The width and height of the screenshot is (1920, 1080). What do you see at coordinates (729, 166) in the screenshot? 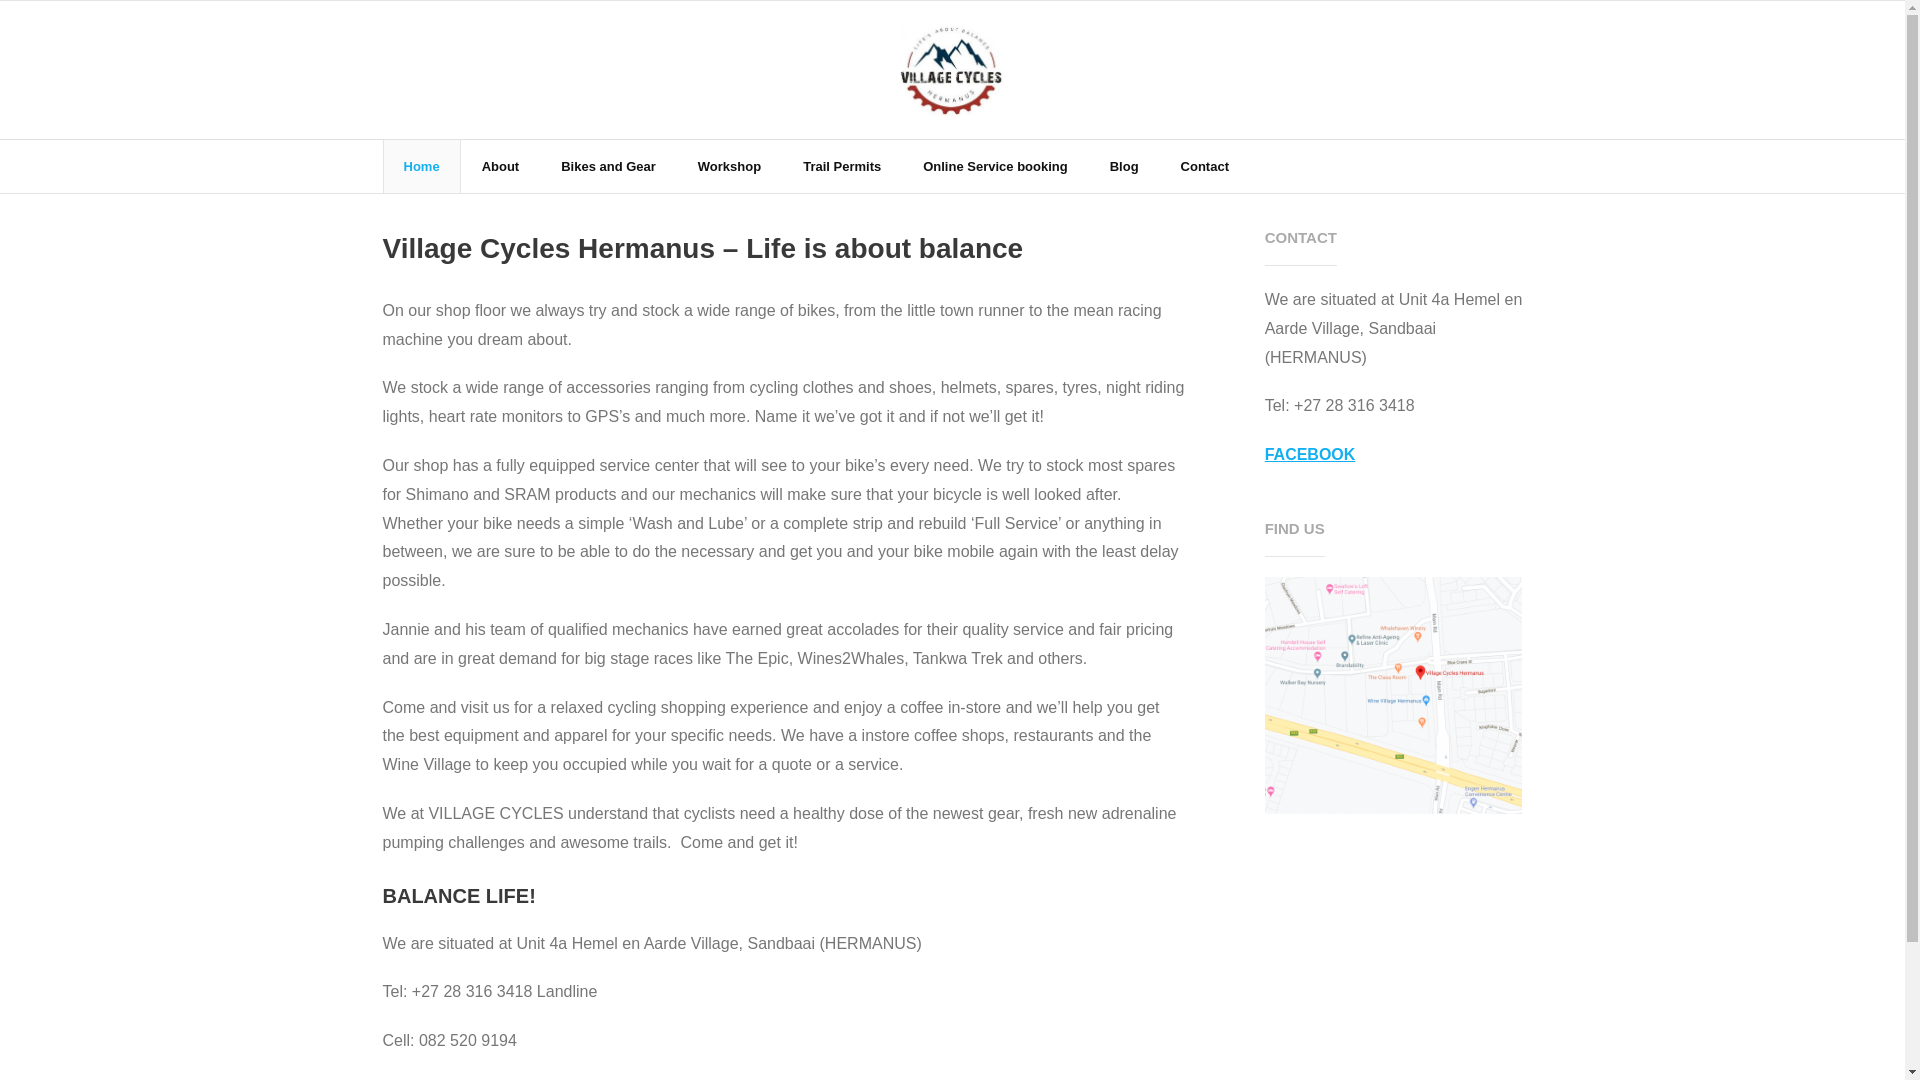
I see `Workshop` at bounding box center [729, 166].